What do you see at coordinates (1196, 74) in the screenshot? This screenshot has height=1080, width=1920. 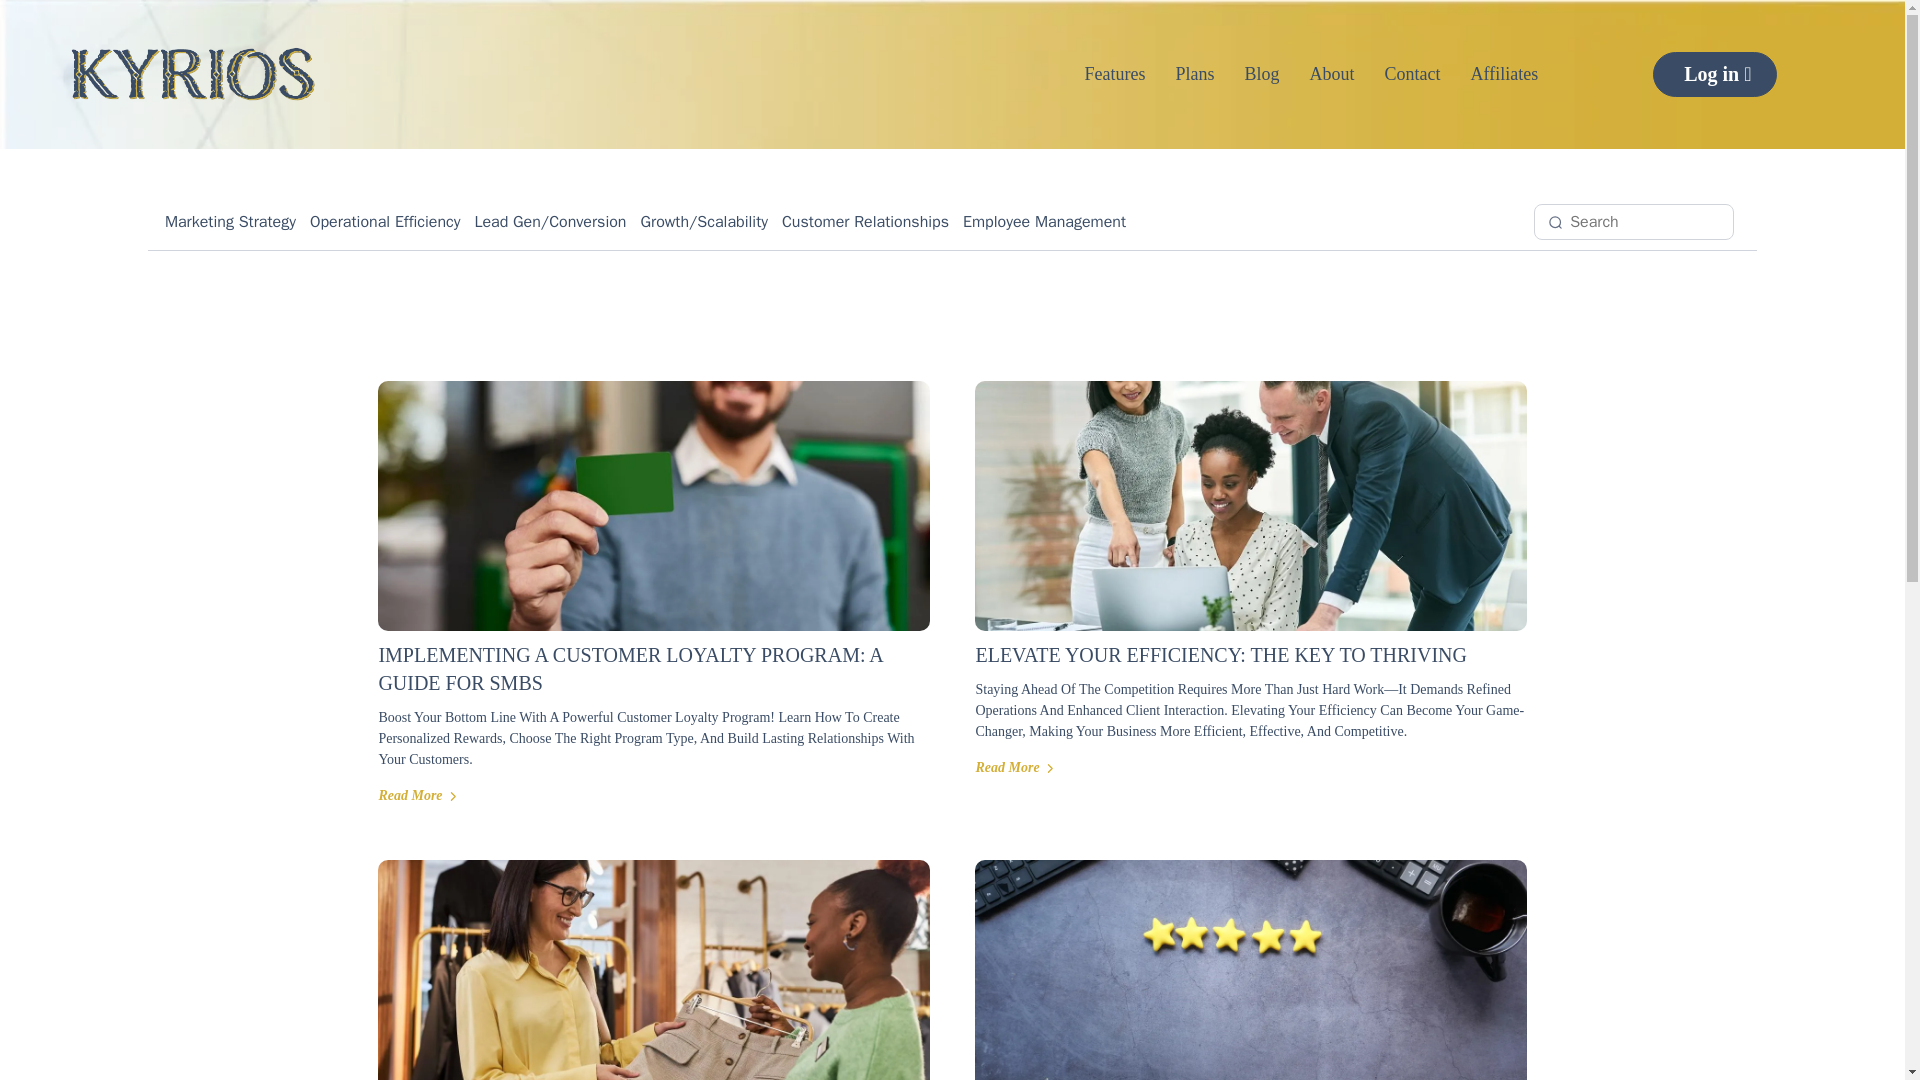 I see `Plans` at bounding box center [1196, 74].